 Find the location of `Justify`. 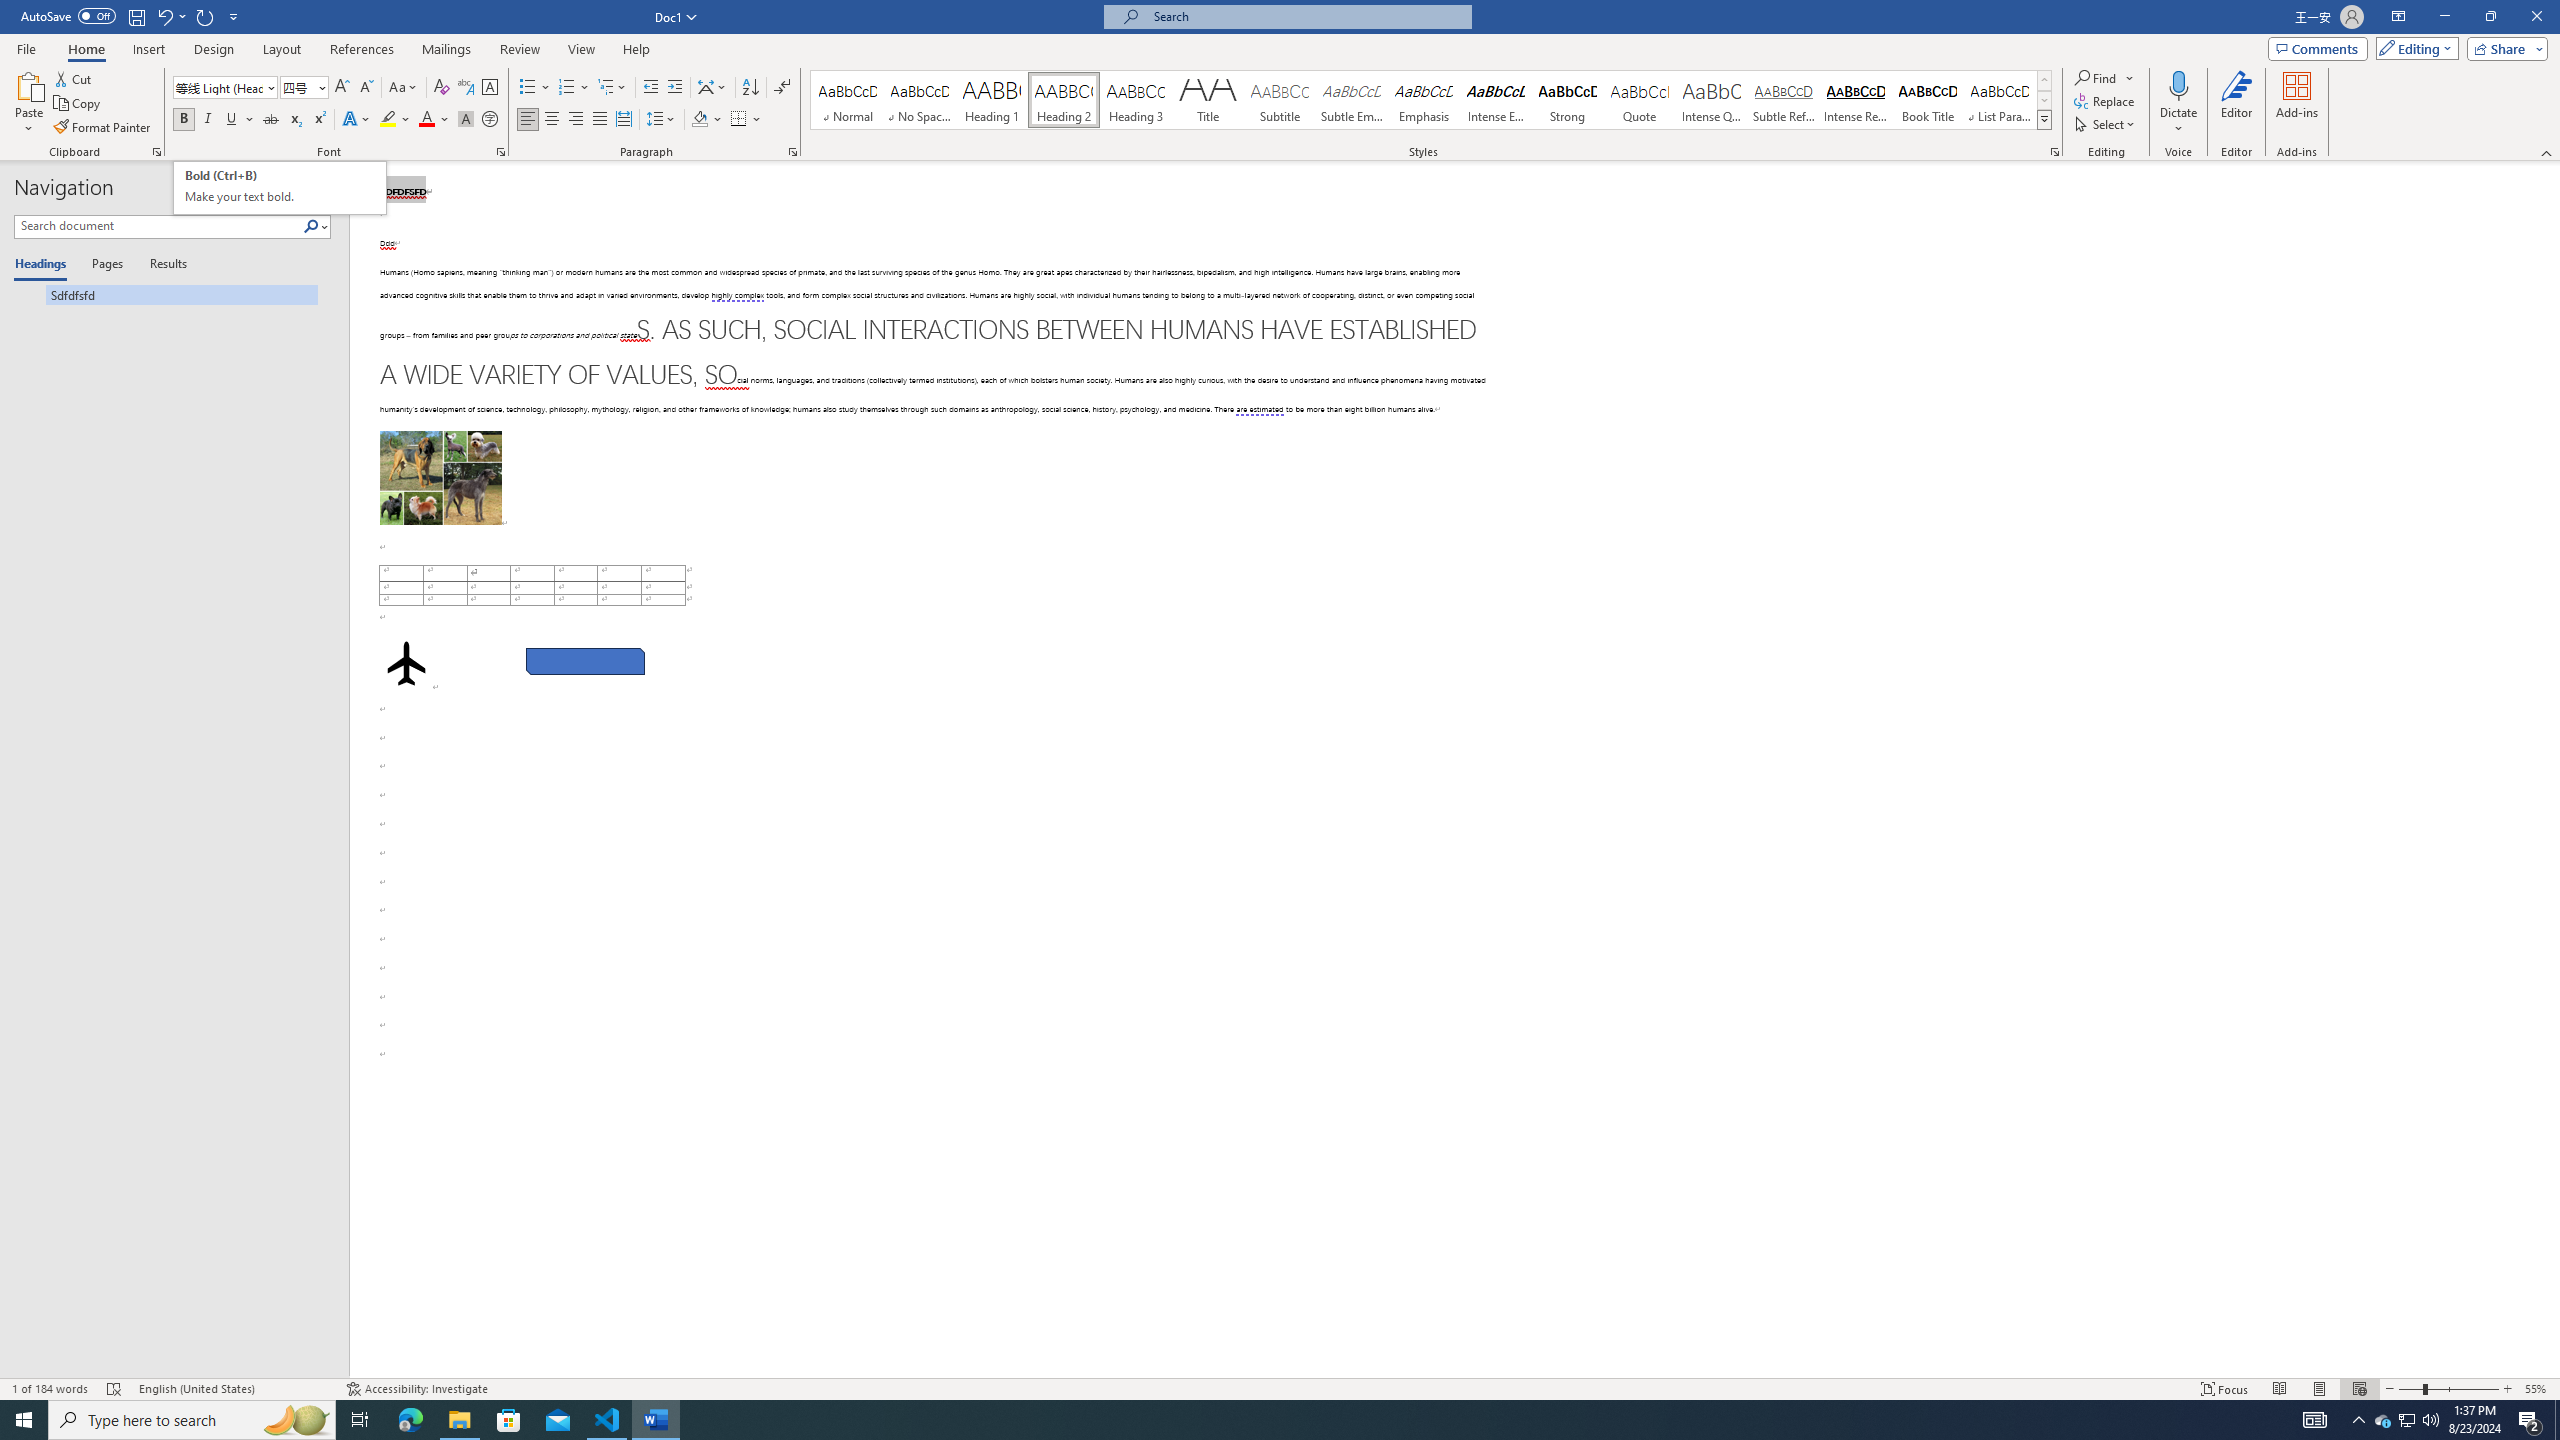

Justify is located at coordinates (600, 120).